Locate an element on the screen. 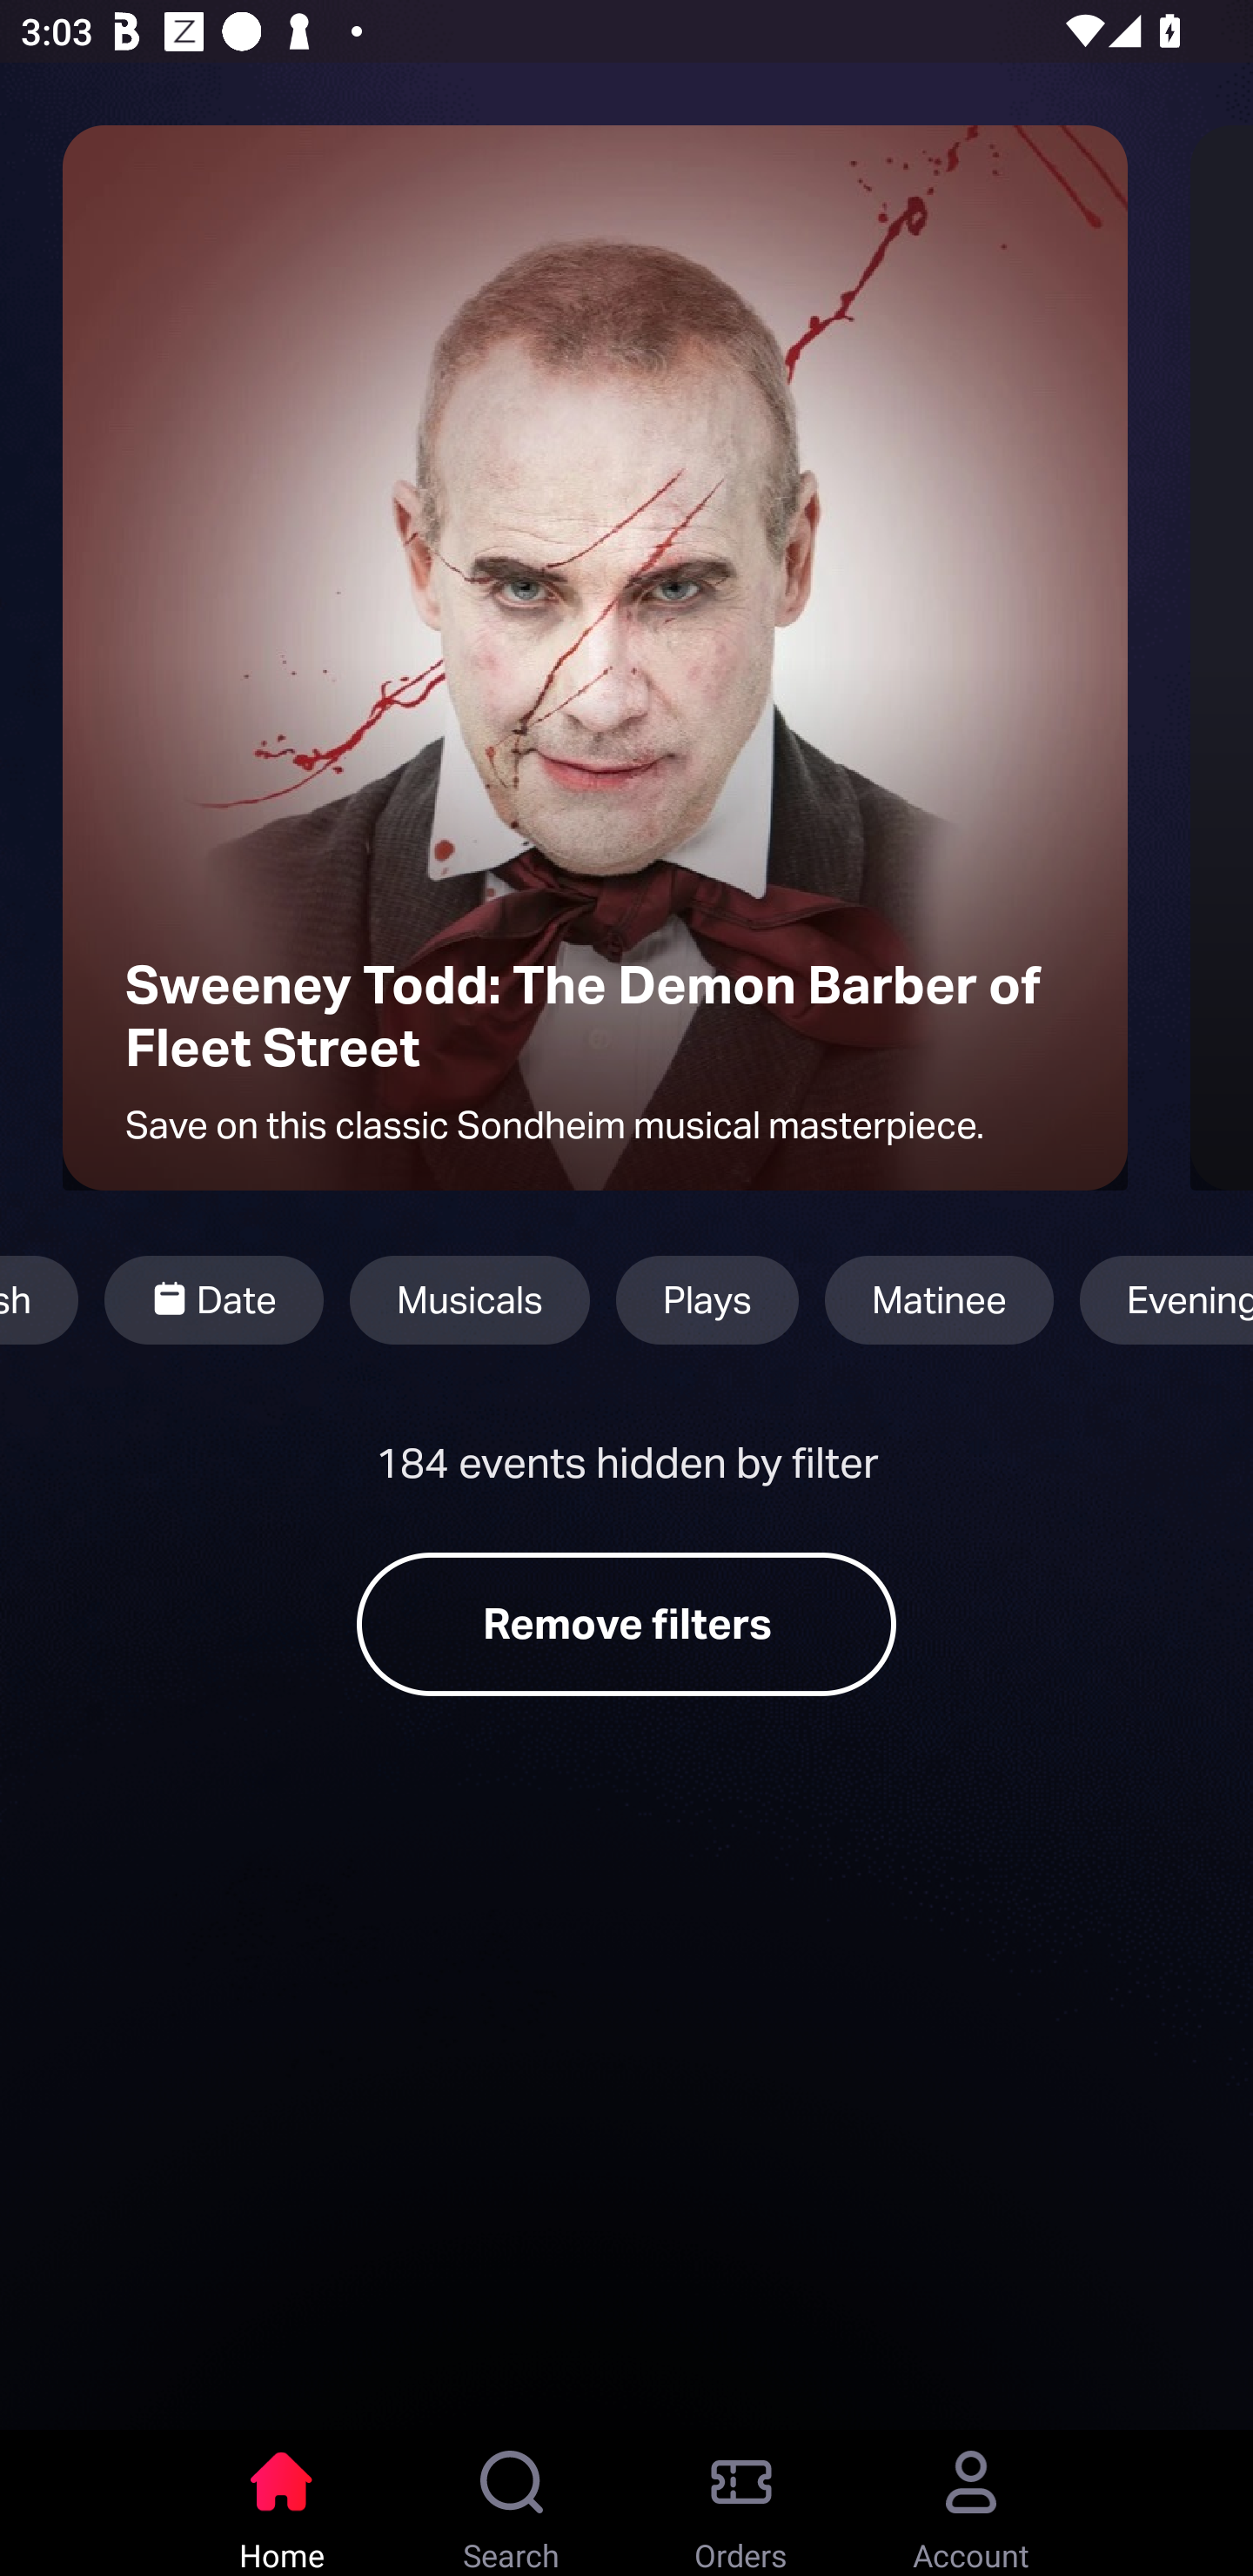 The width and height of the screenshot is (1253, 2576). Account is located at coordinates (971, 2503).